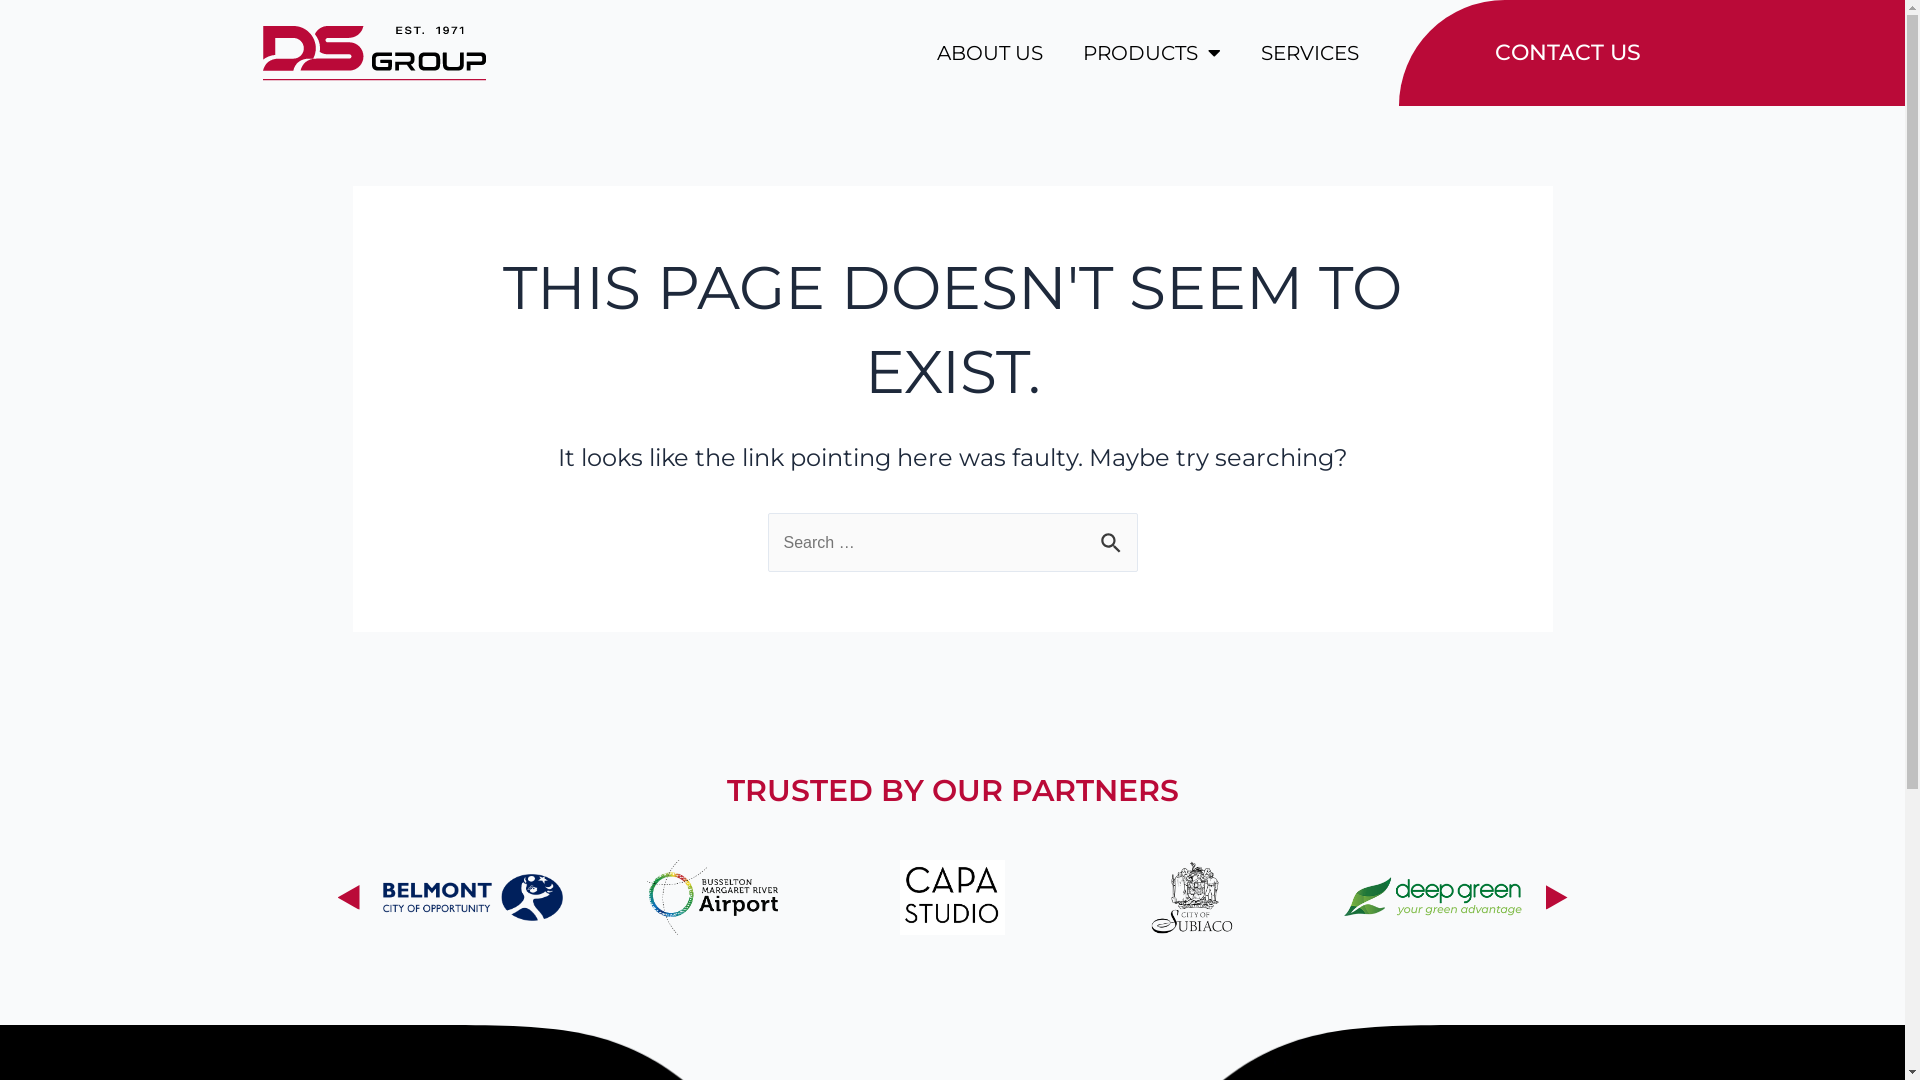 The width and height of the screenshot is (1920, 1080). Describe the element at coordinates (1520, 53) in the screenshot. I see `CONTACT US` at that location.